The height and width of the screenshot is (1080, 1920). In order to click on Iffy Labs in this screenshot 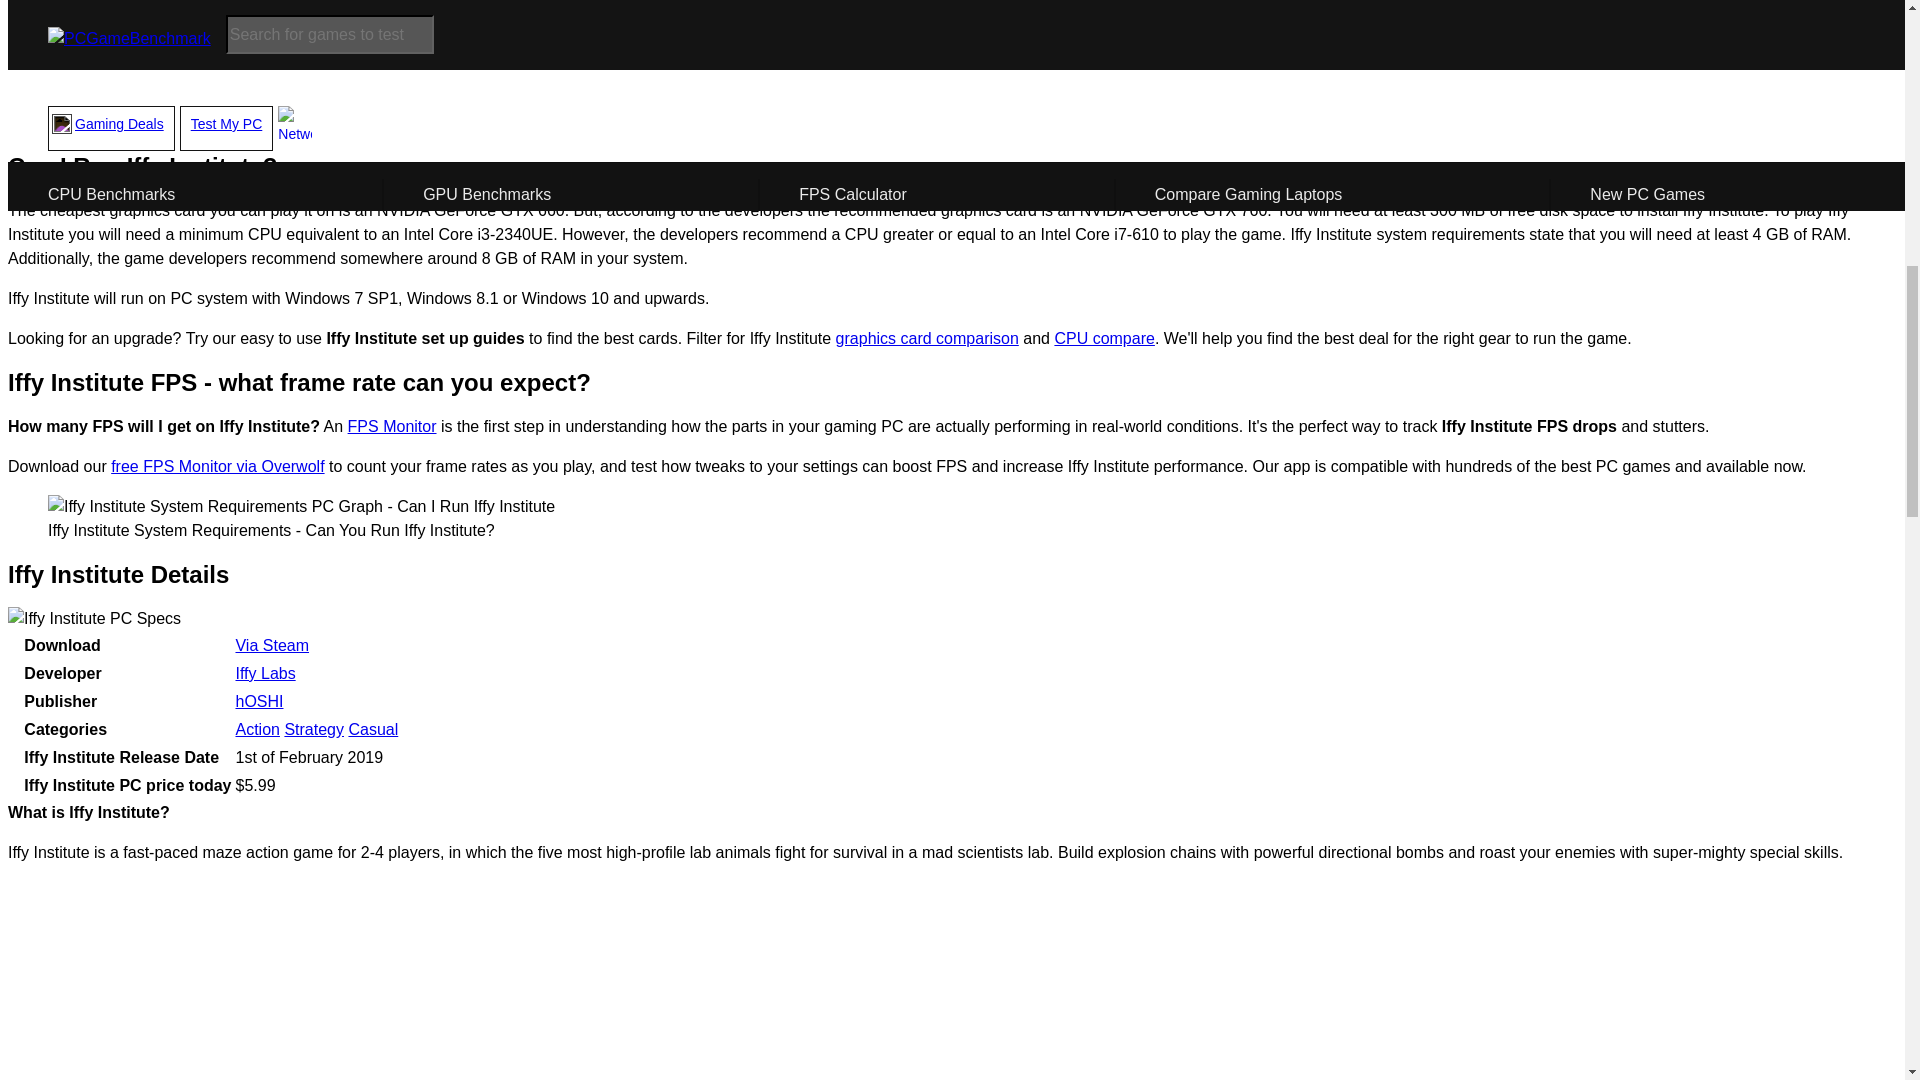, I will do `click(264, 673)`.